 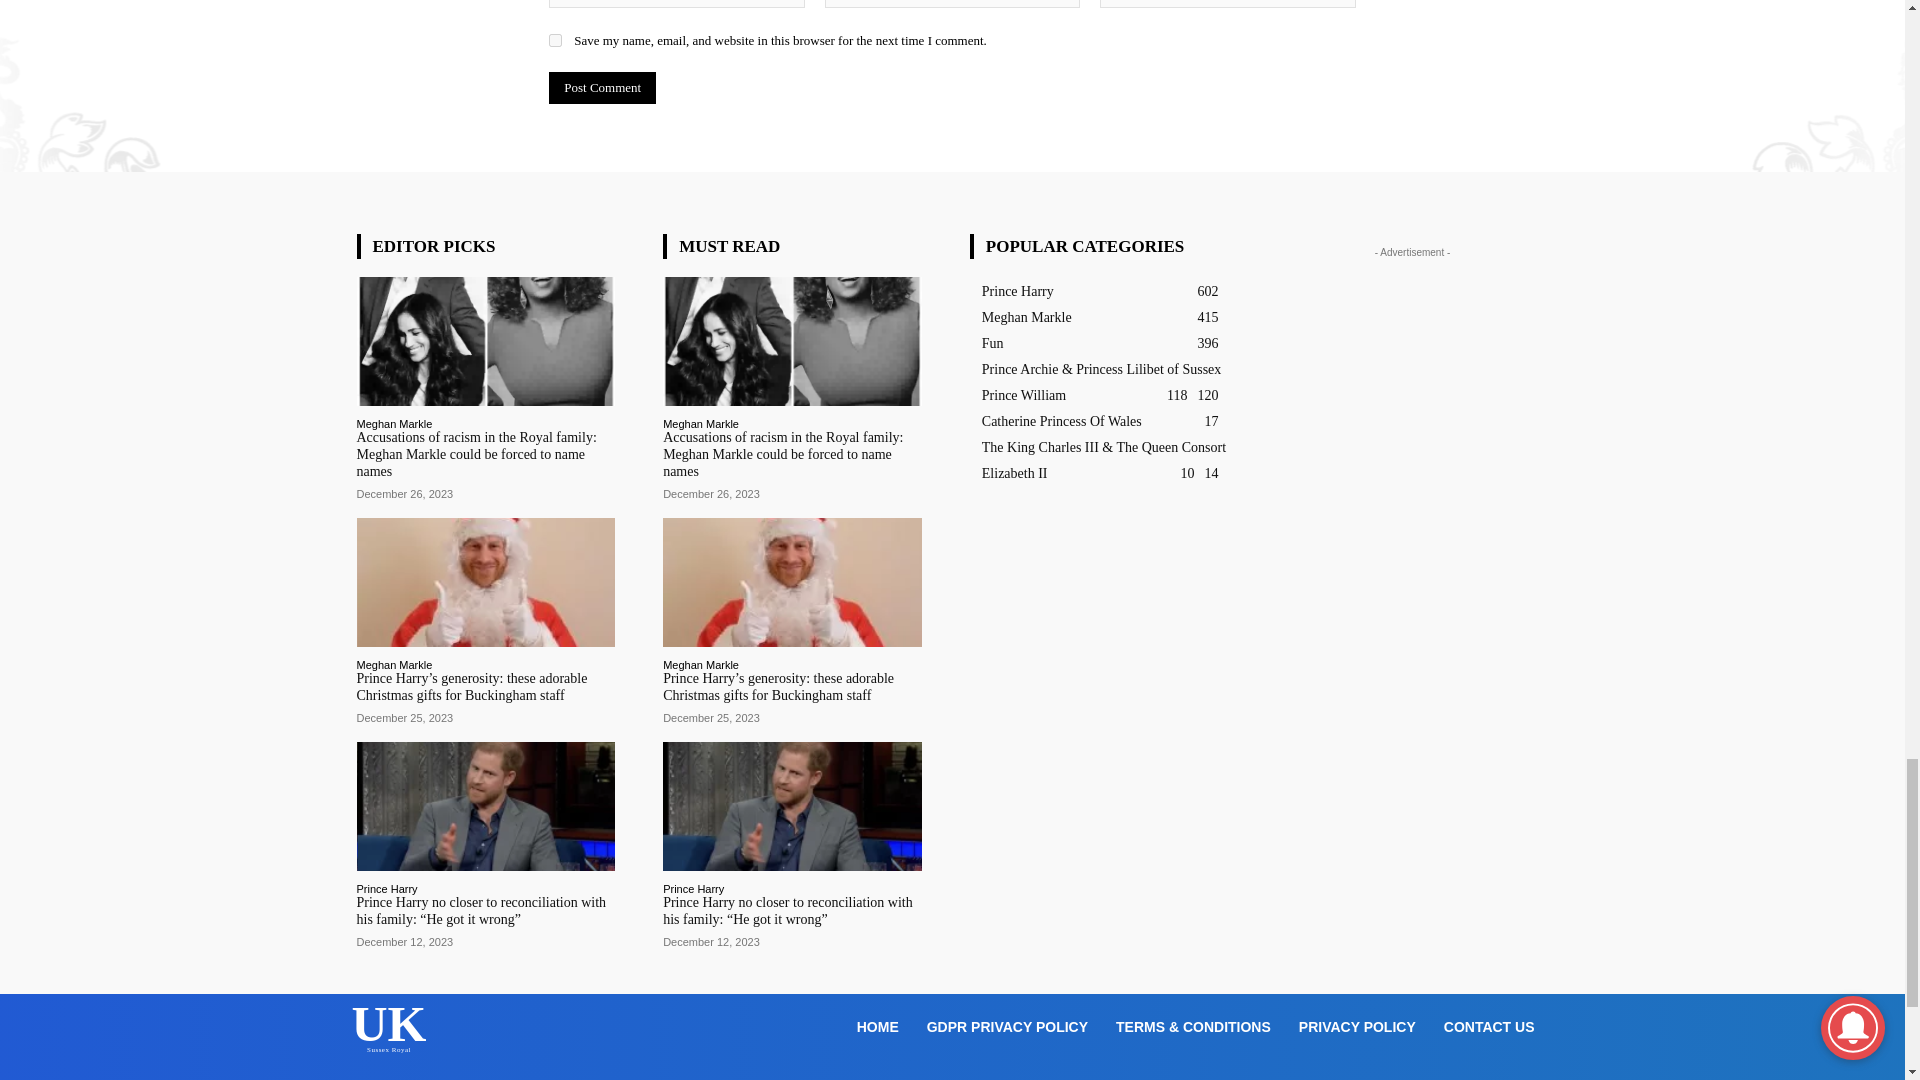 I want to click on Post Comment, so click(x=602, y=88).